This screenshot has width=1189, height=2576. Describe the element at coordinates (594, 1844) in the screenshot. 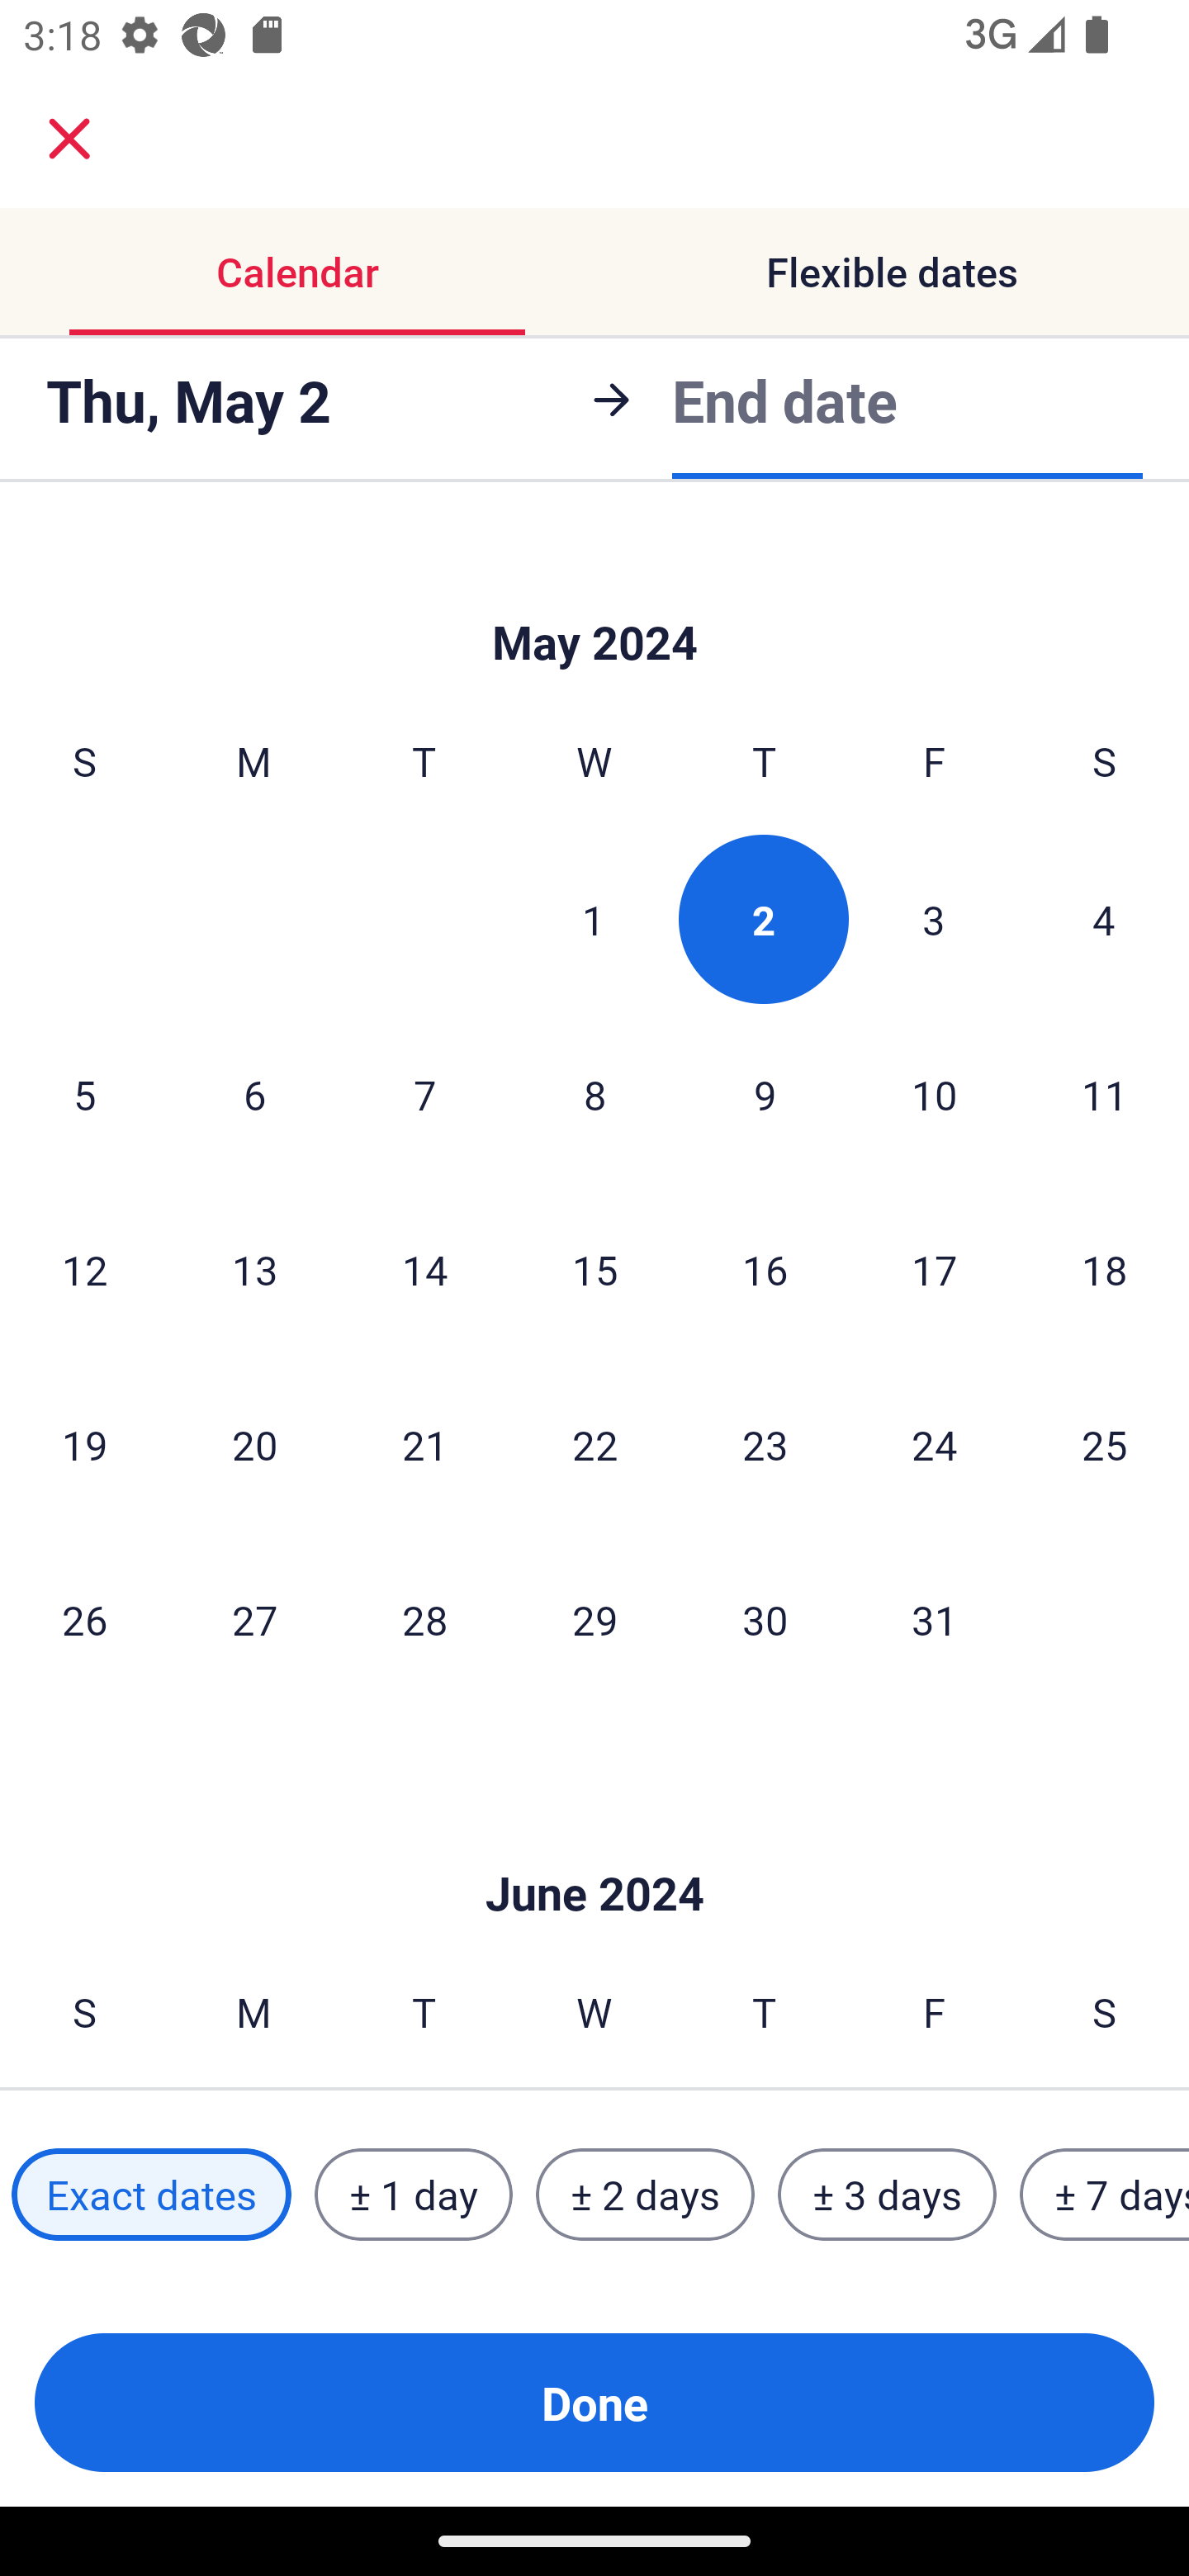

I see `Skip to Done` at that location.